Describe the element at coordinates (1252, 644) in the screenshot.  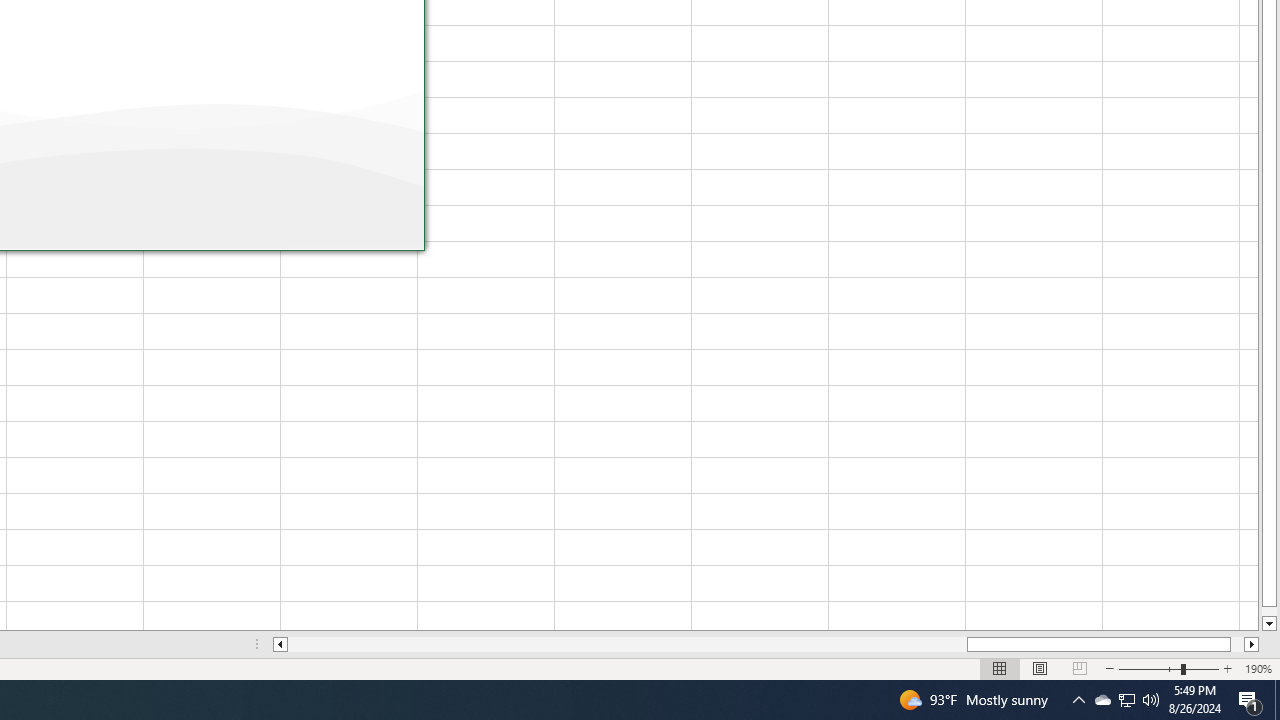
I see `Zoom` at that location.